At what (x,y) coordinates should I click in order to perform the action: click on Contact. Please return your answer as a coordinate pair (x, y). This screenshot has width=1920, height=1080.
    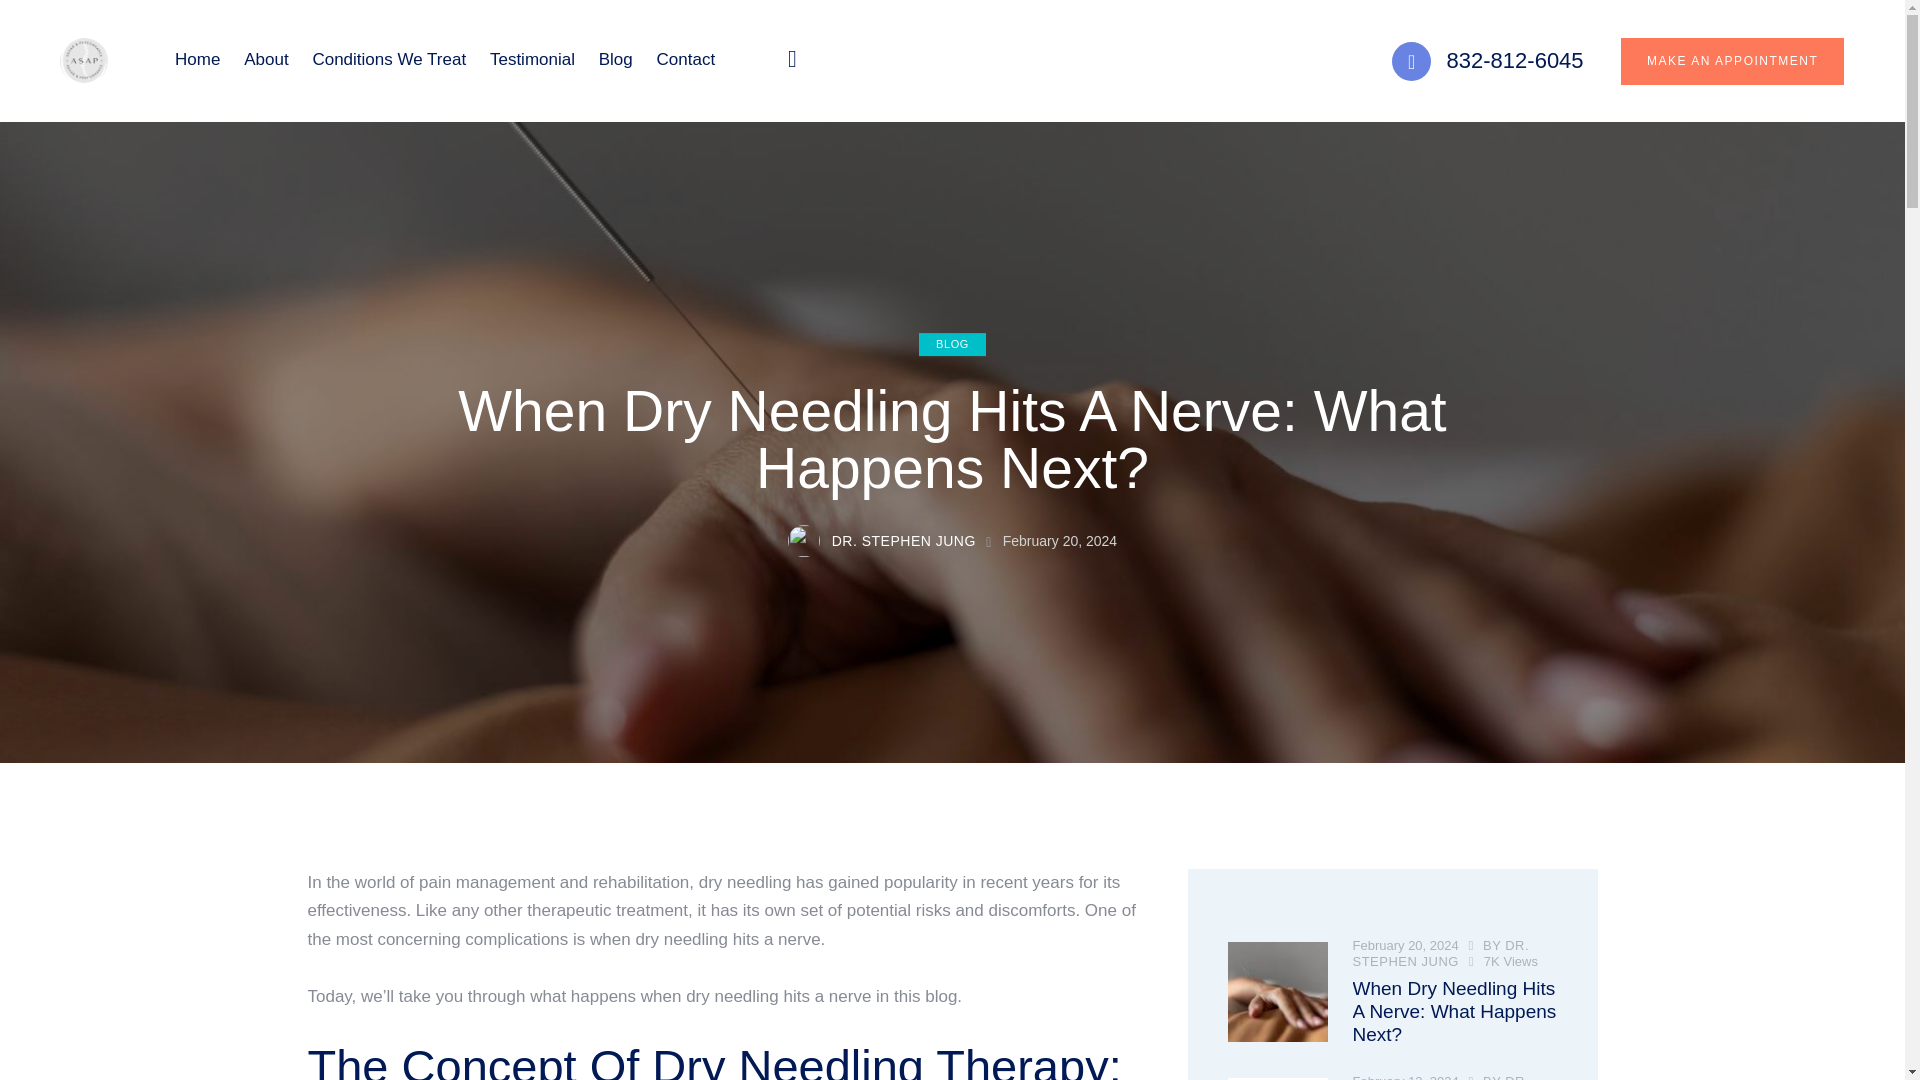
    Looking at the image, I should click on (686, 61).